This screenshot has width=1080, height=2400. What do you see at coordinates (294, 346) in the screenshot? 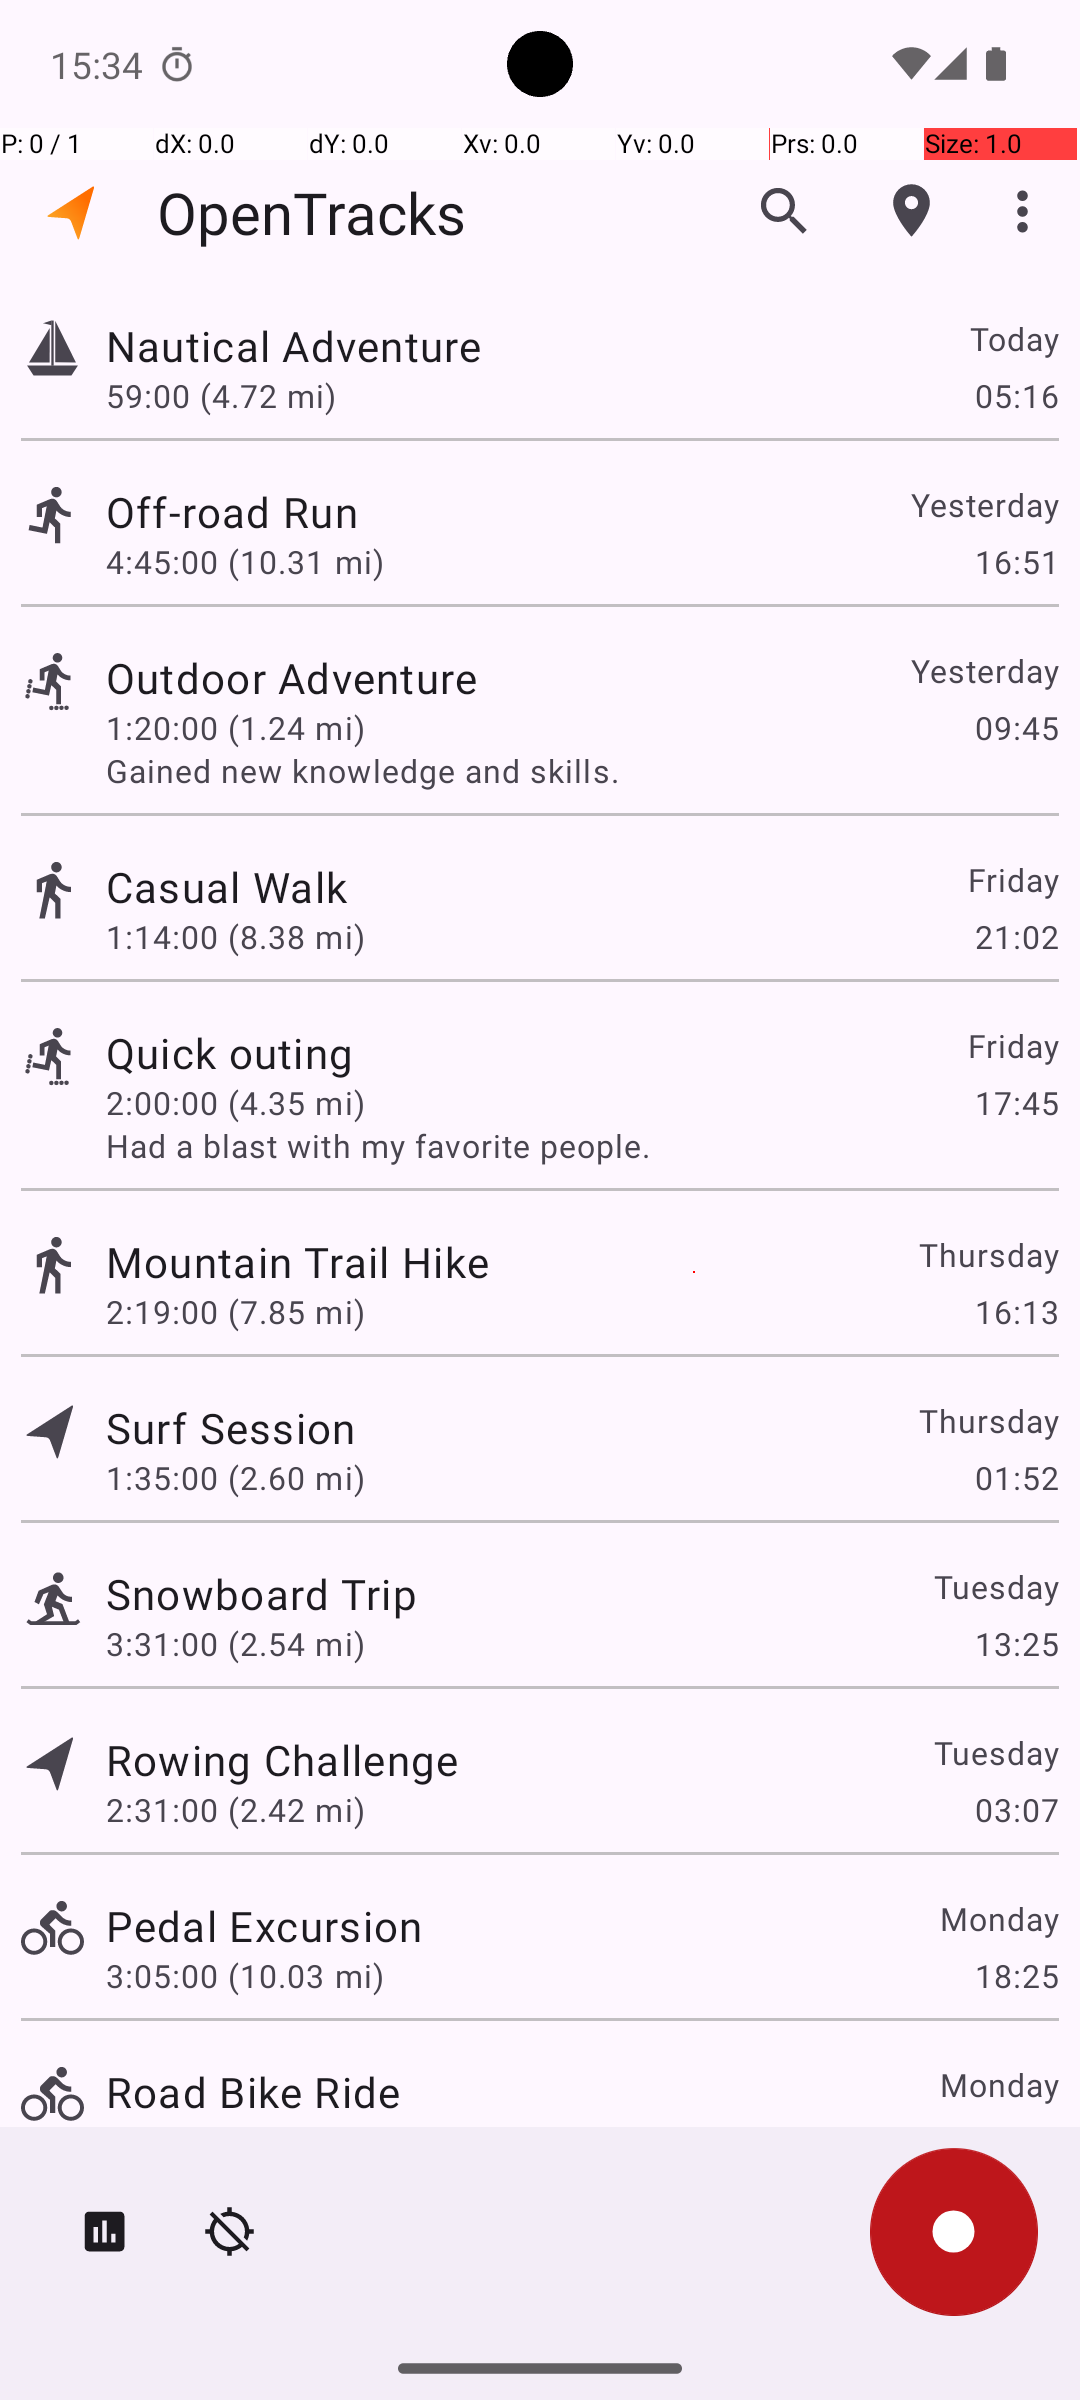
I see `Nautical Adventure` at bounding box center [294, 346].